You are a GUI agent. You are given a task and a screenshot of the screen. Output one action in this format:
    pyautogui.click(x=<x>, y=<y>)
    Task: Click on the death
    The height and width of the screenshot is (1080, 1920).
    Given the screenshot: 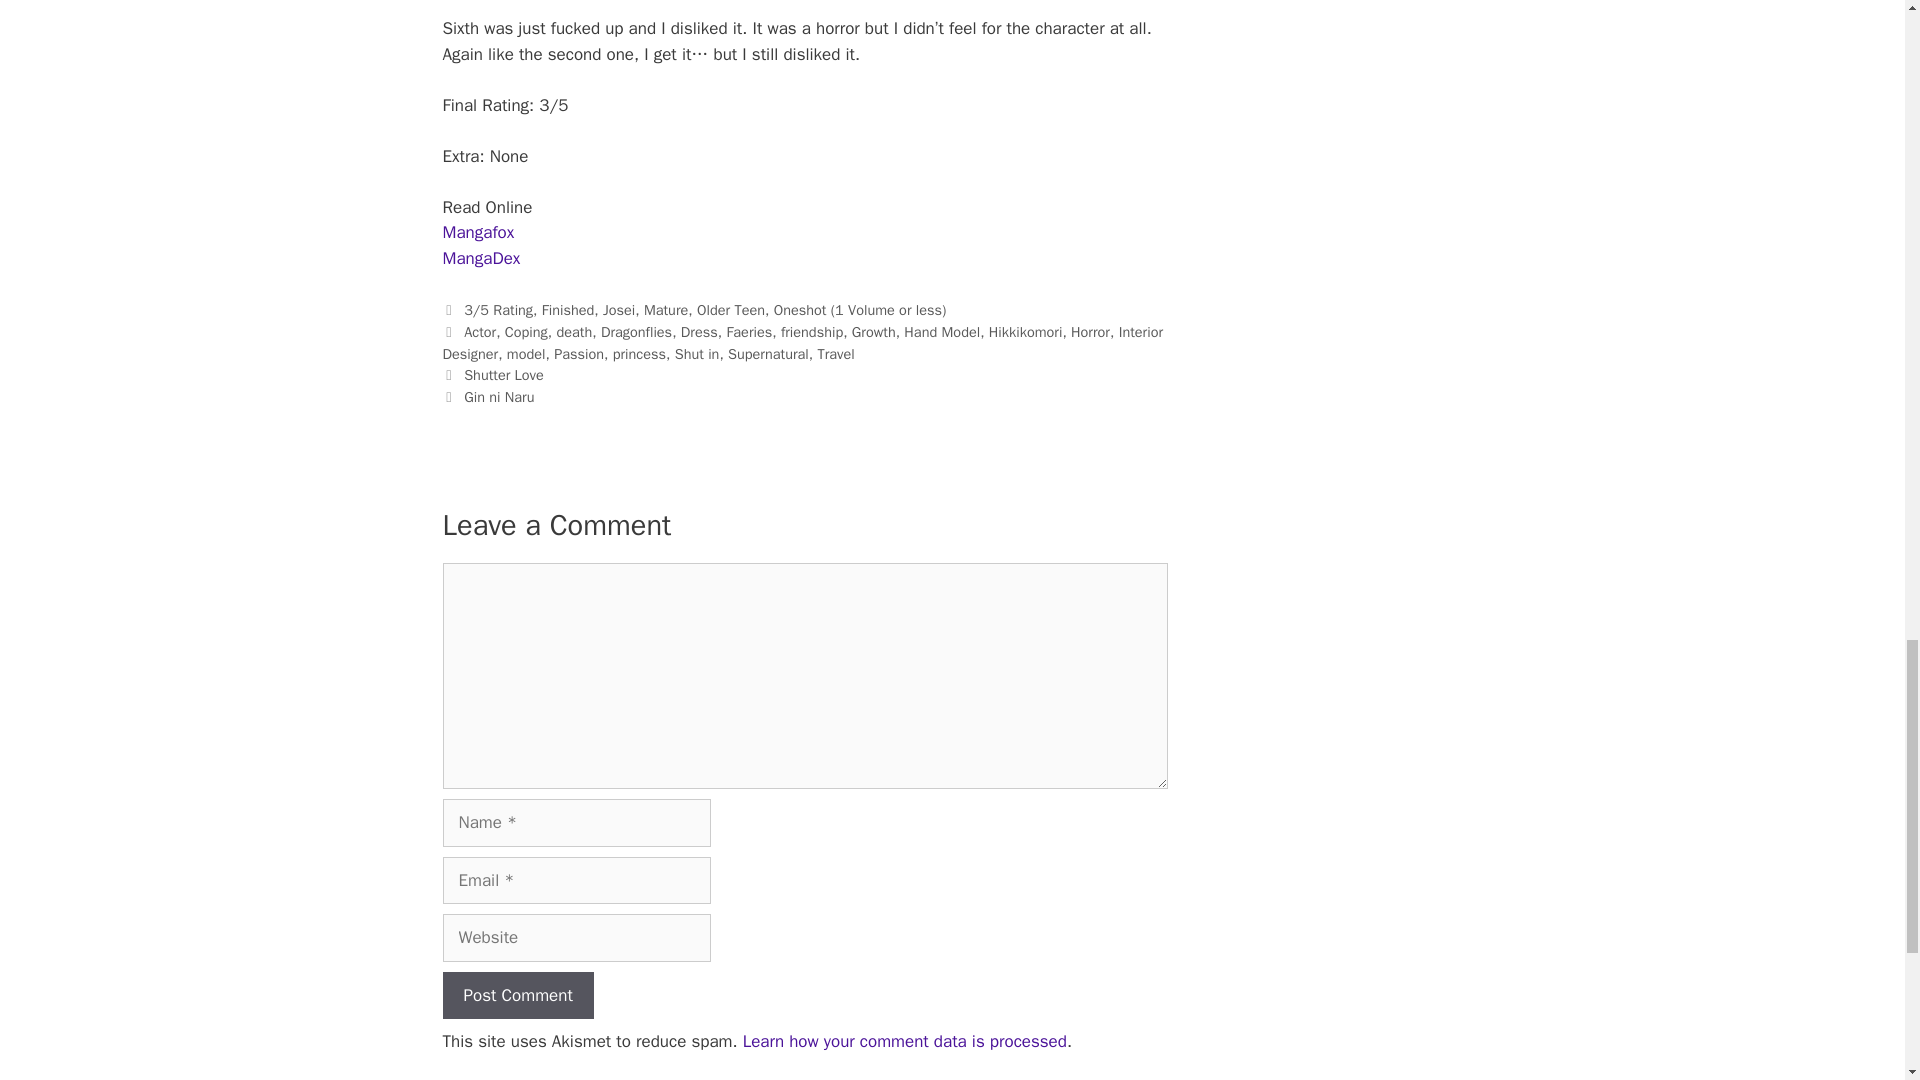 What is the action you would take?
    pyautogui.click(x=574, y=332)
    